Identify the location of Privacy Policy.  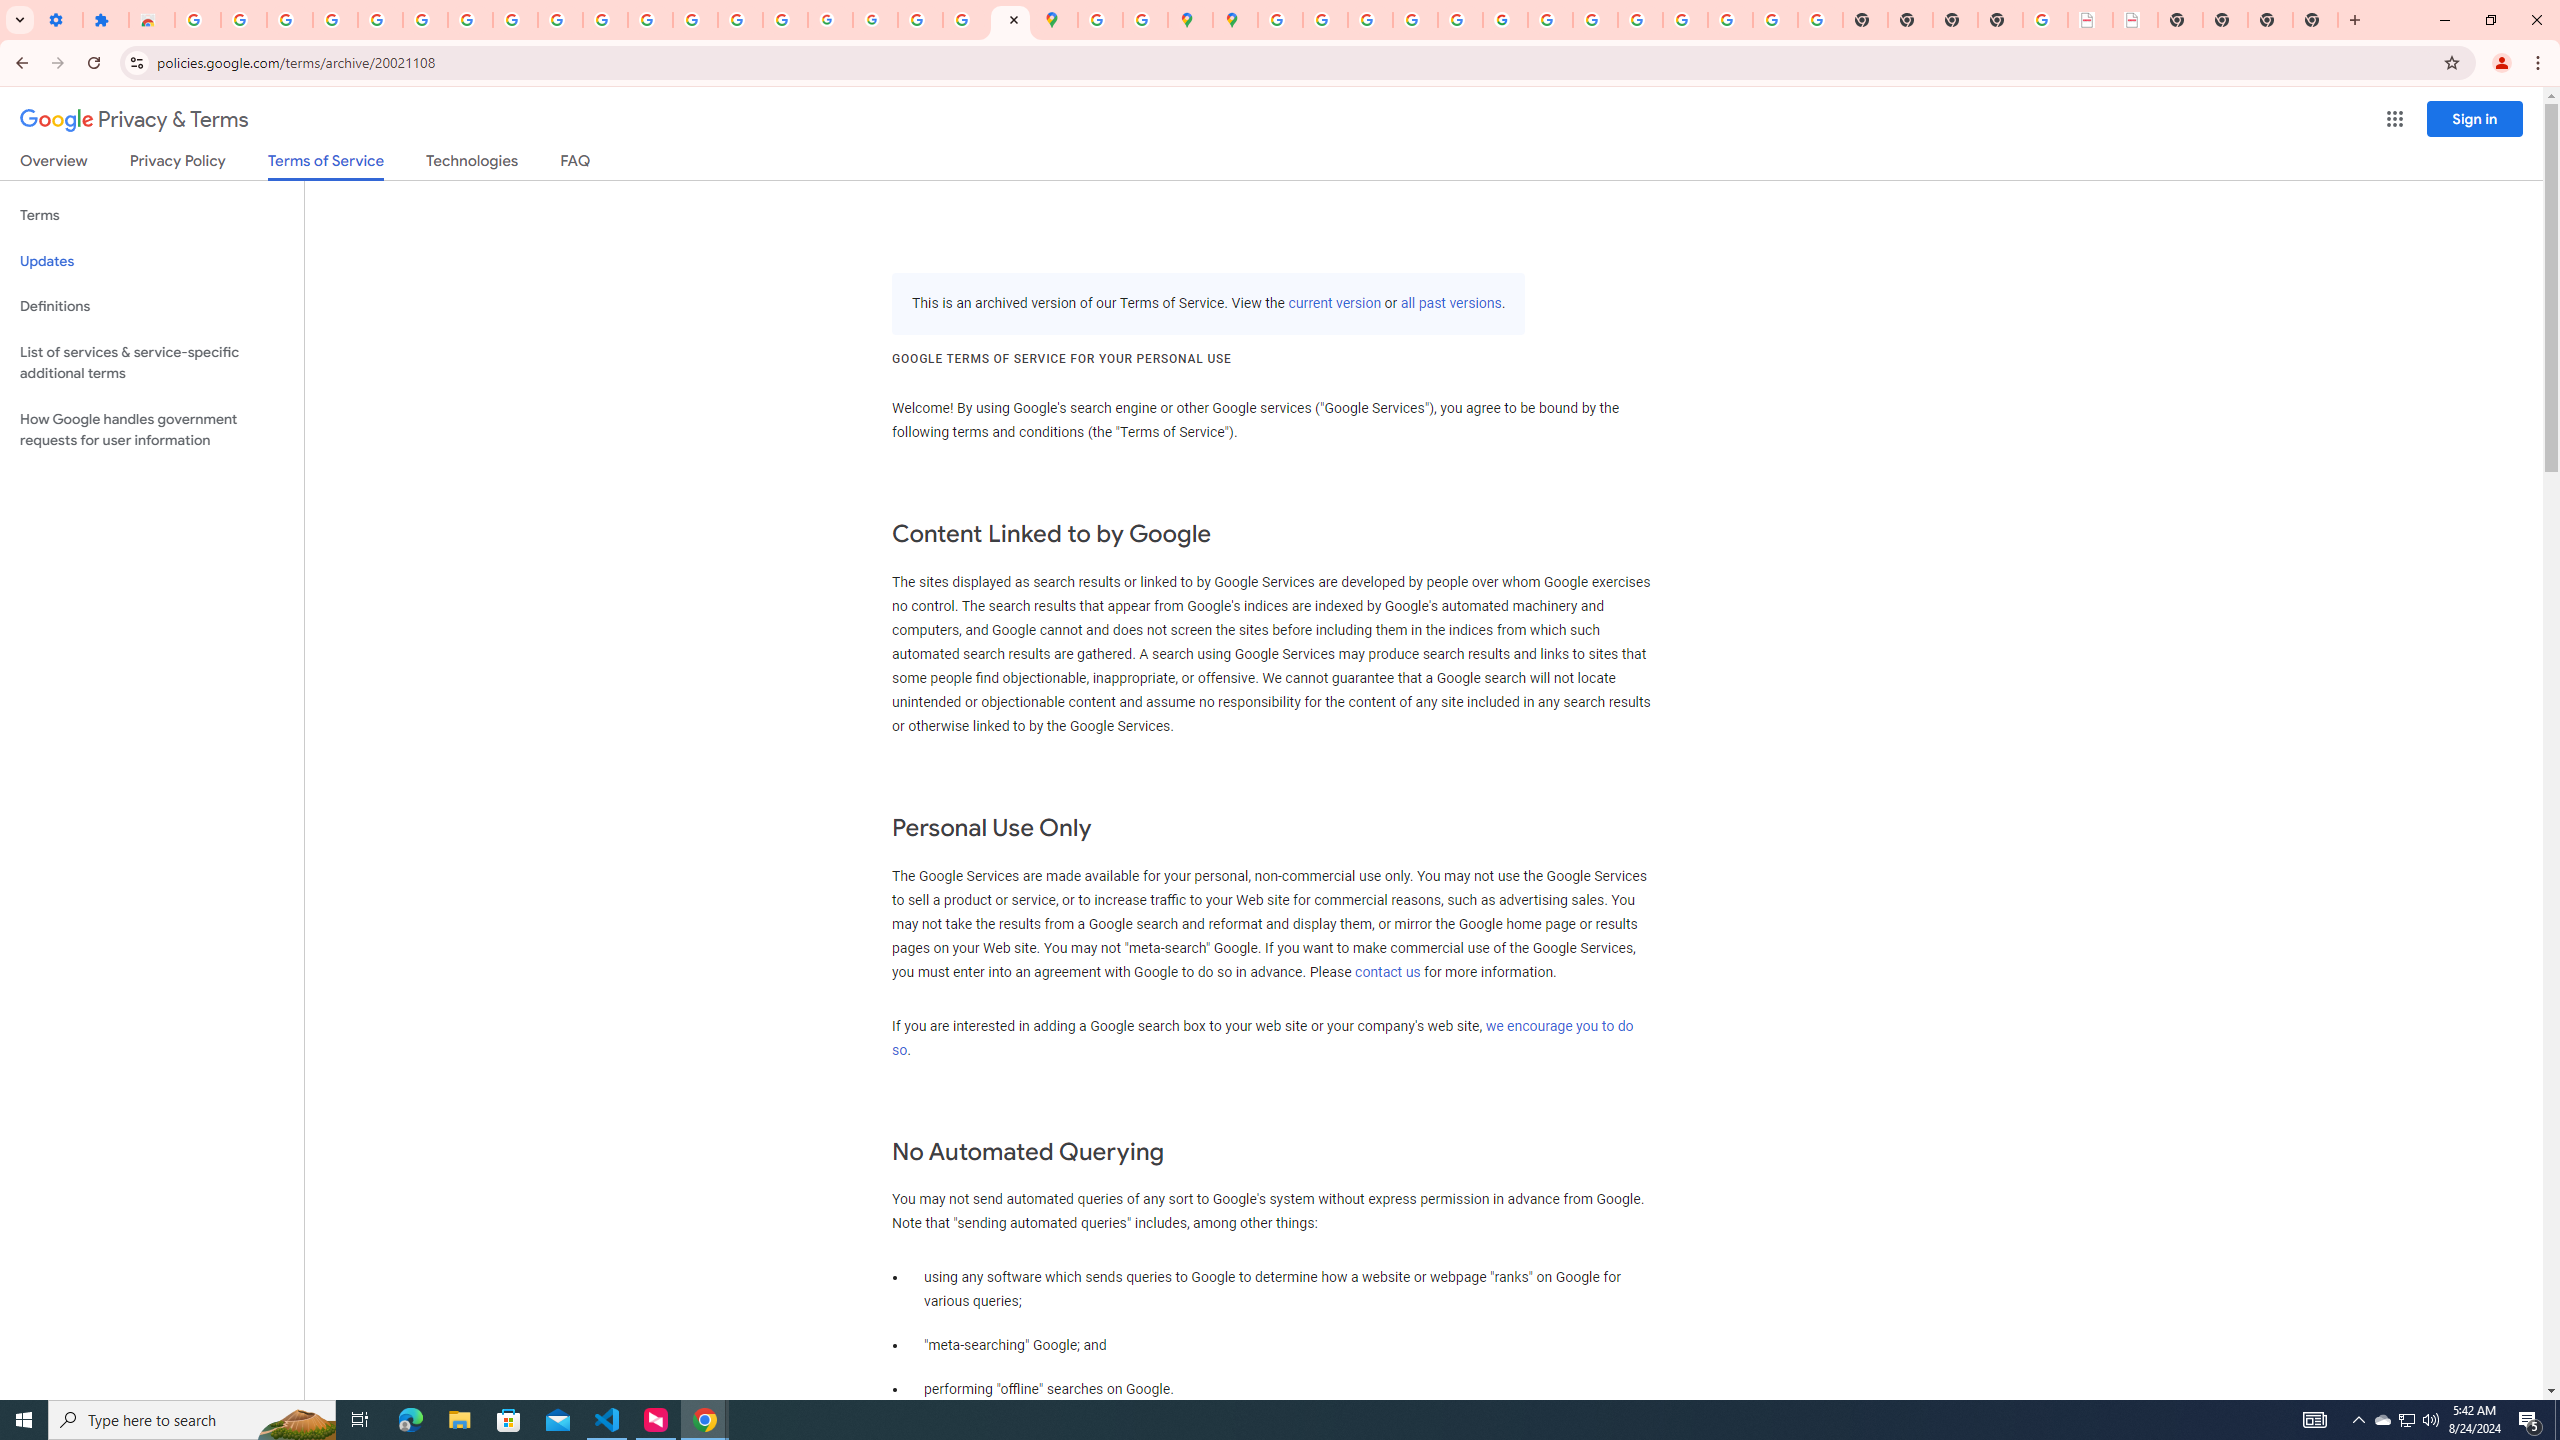
(176, 164).